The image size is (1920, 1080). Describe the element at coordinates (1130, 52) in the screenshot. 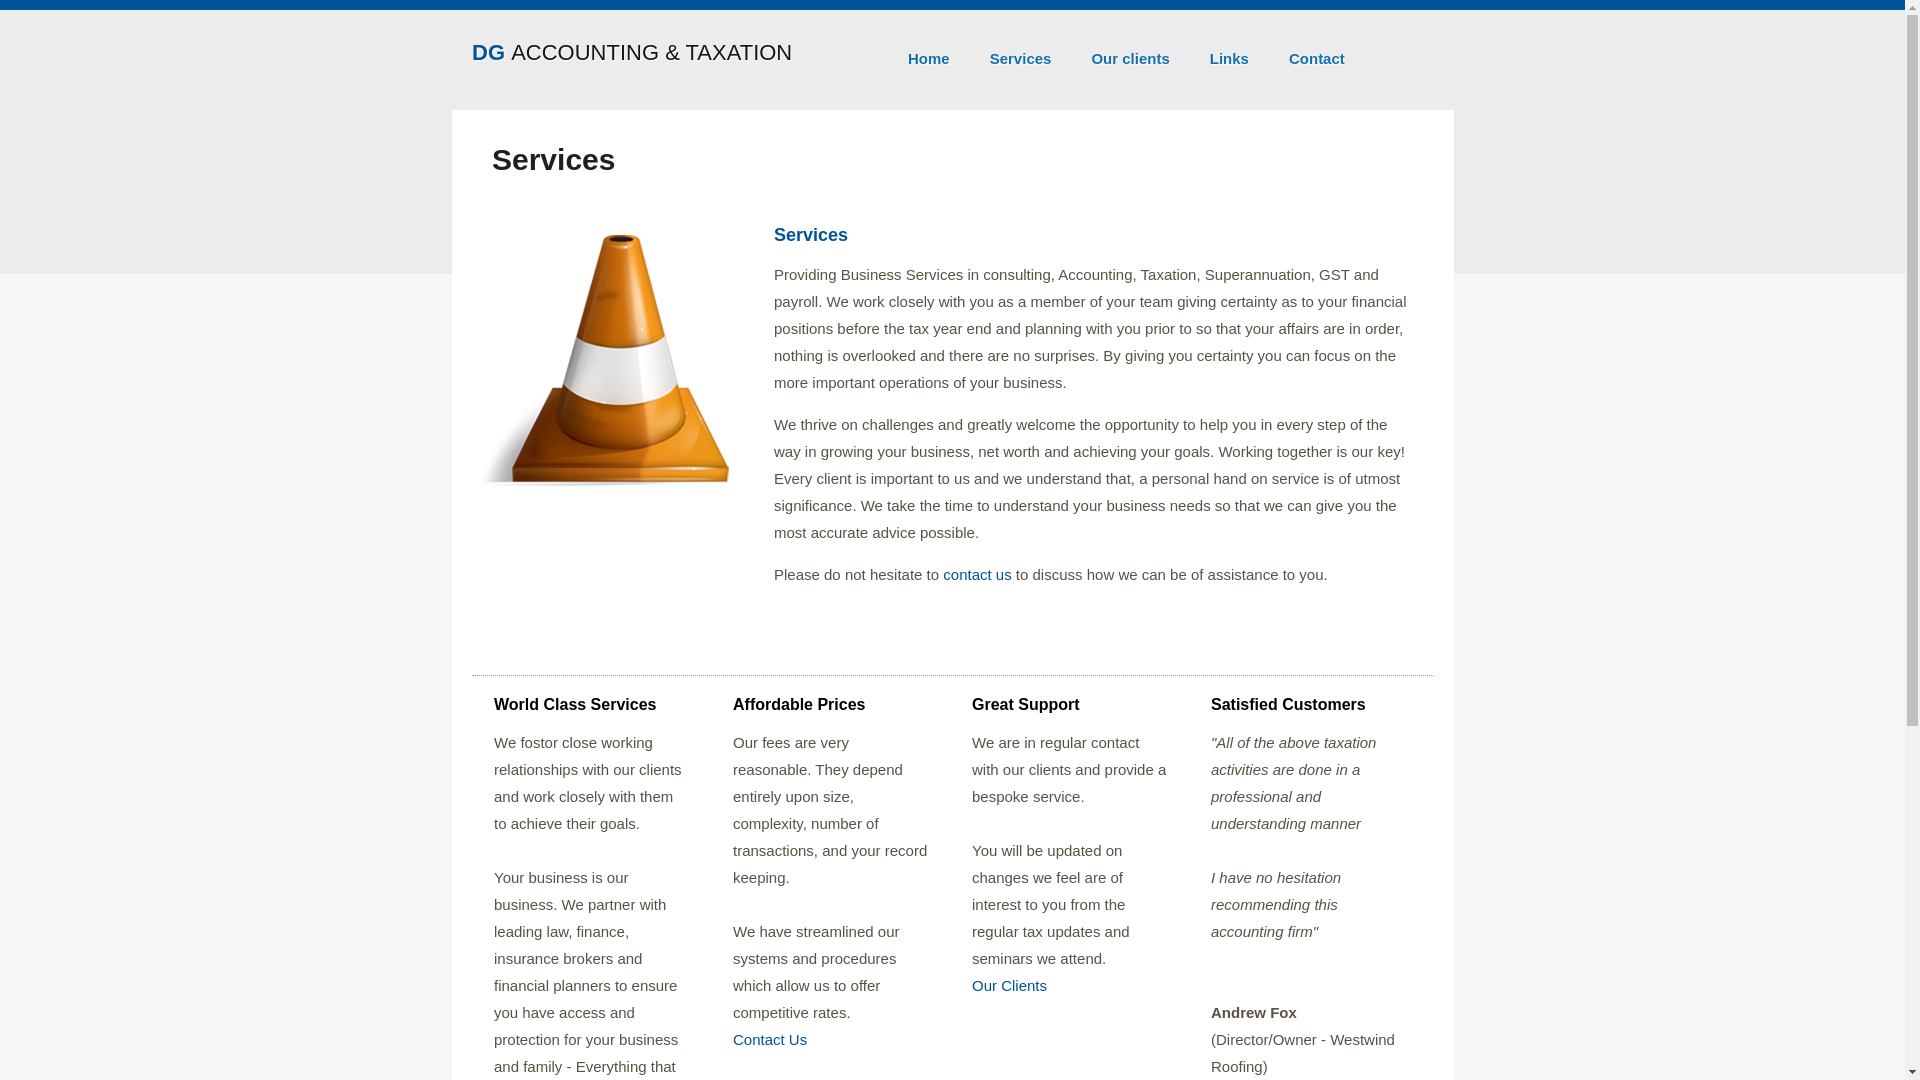

I see `Our clients` at that location.